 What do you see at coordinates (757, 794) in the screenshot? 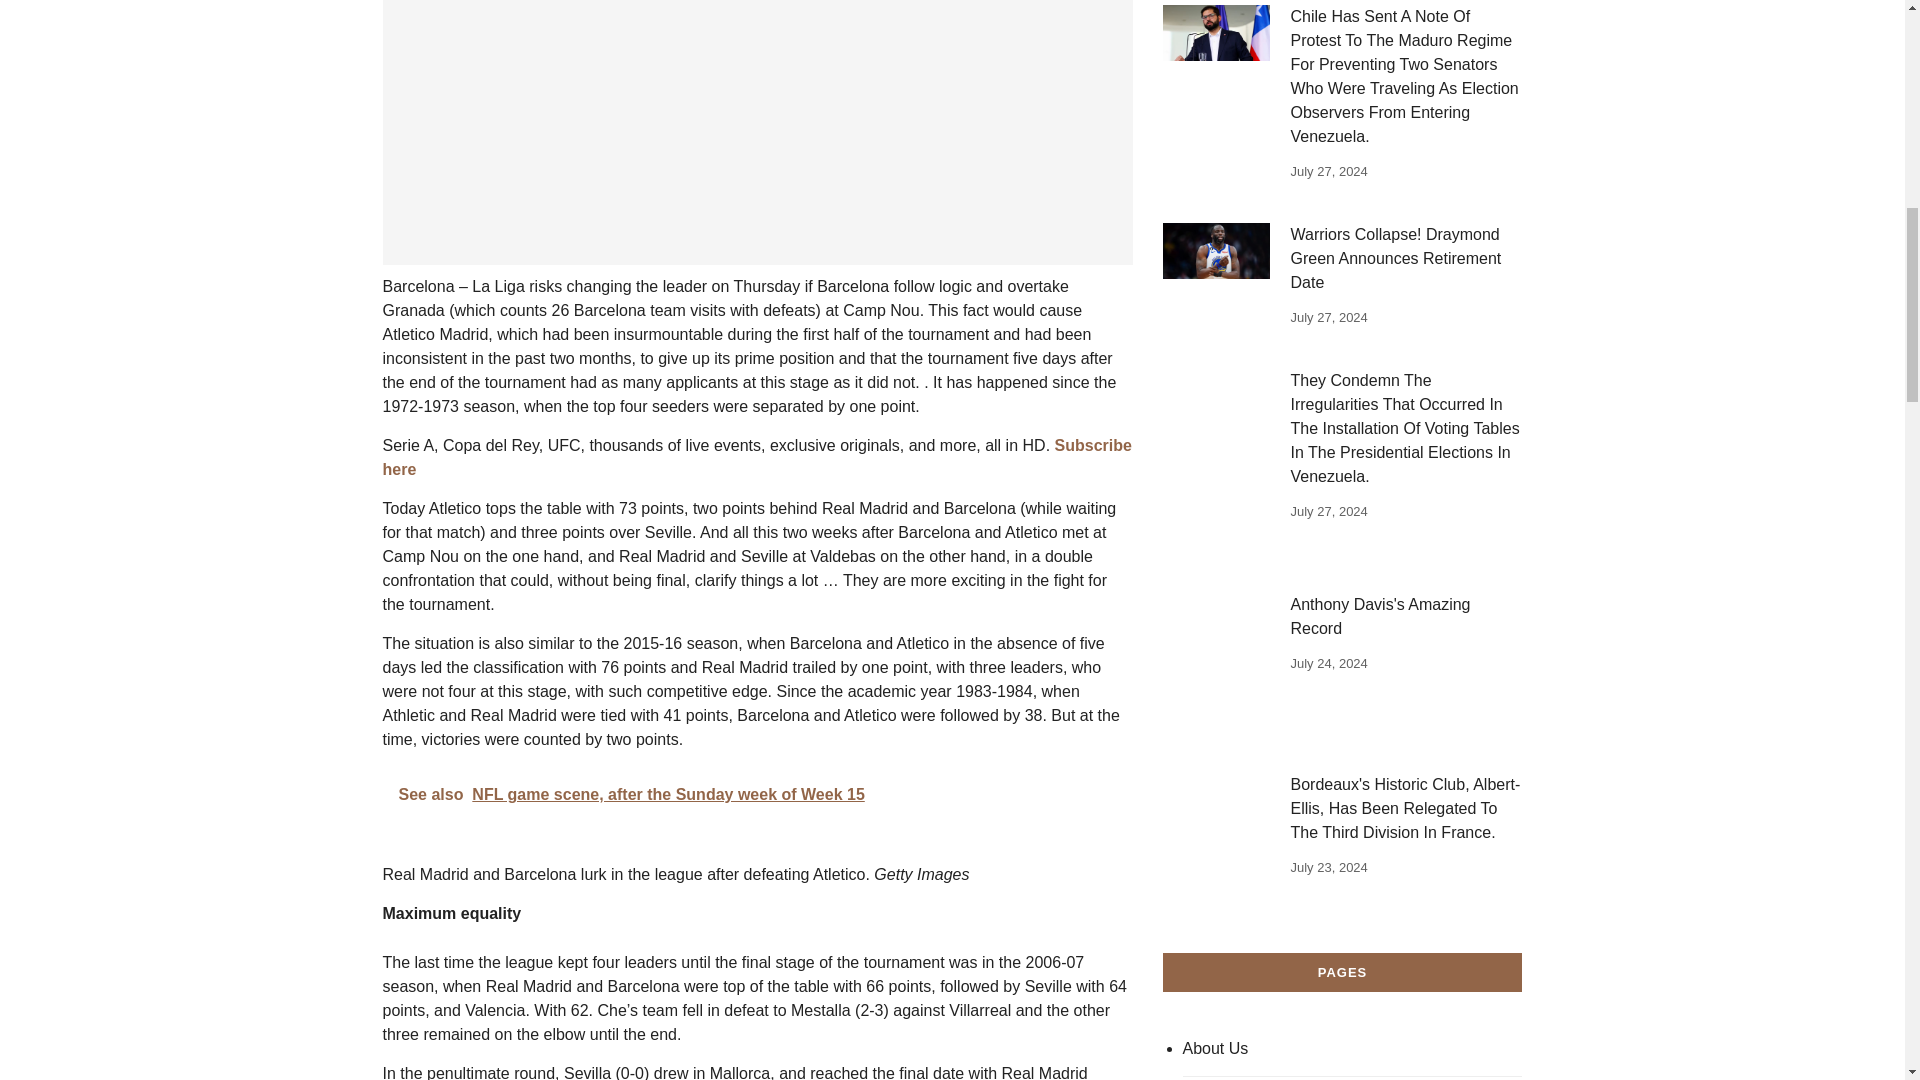
I see `See also  NFL game scene, after the Sunday week of Week 15` at bounding box center [757, 794].